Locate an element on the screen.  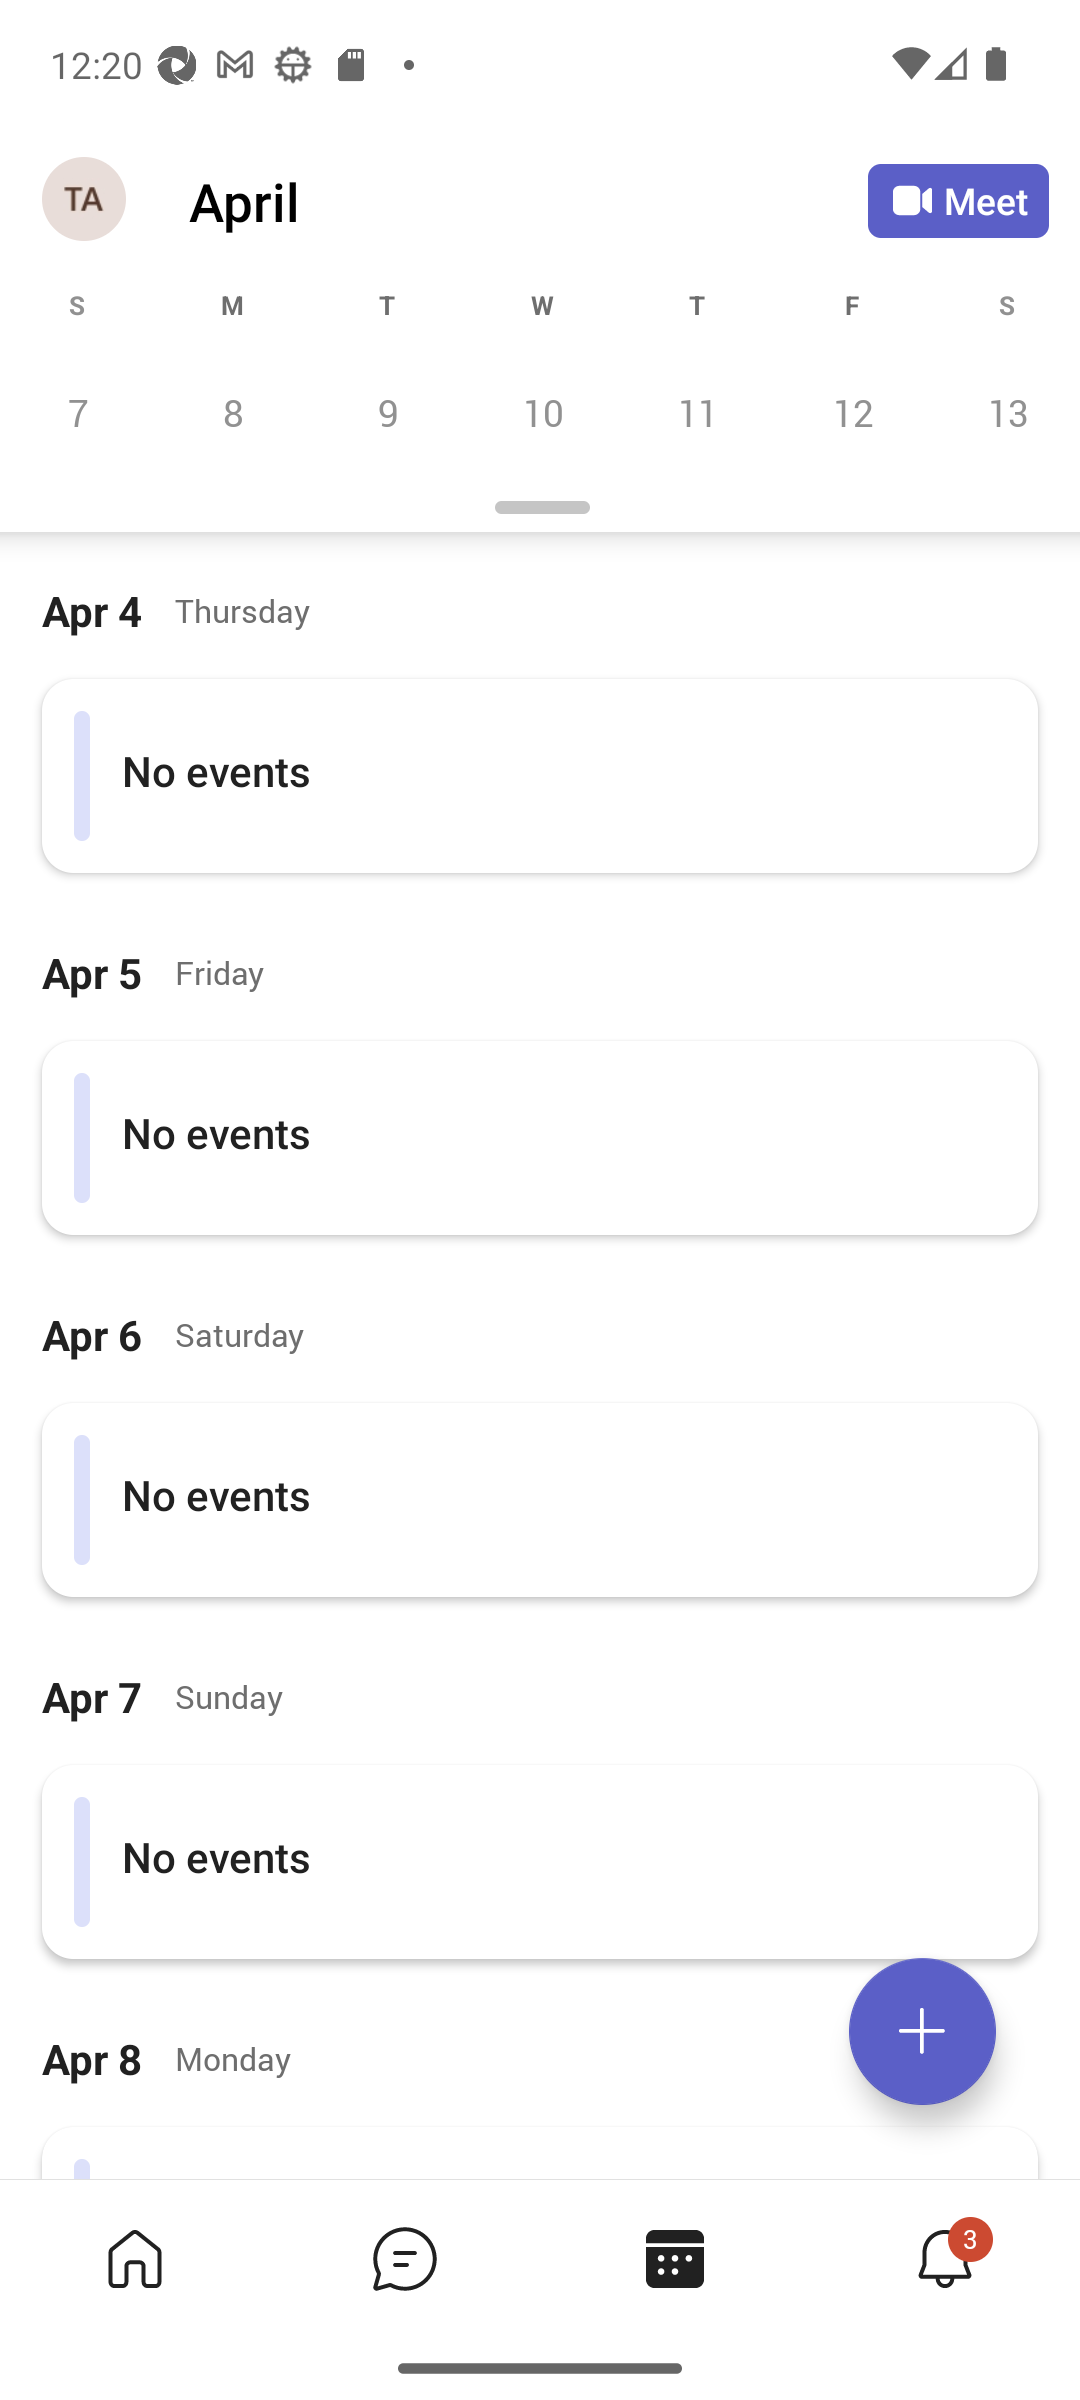
Tuesday, April 9 9 is located at coordinates (387, 412).